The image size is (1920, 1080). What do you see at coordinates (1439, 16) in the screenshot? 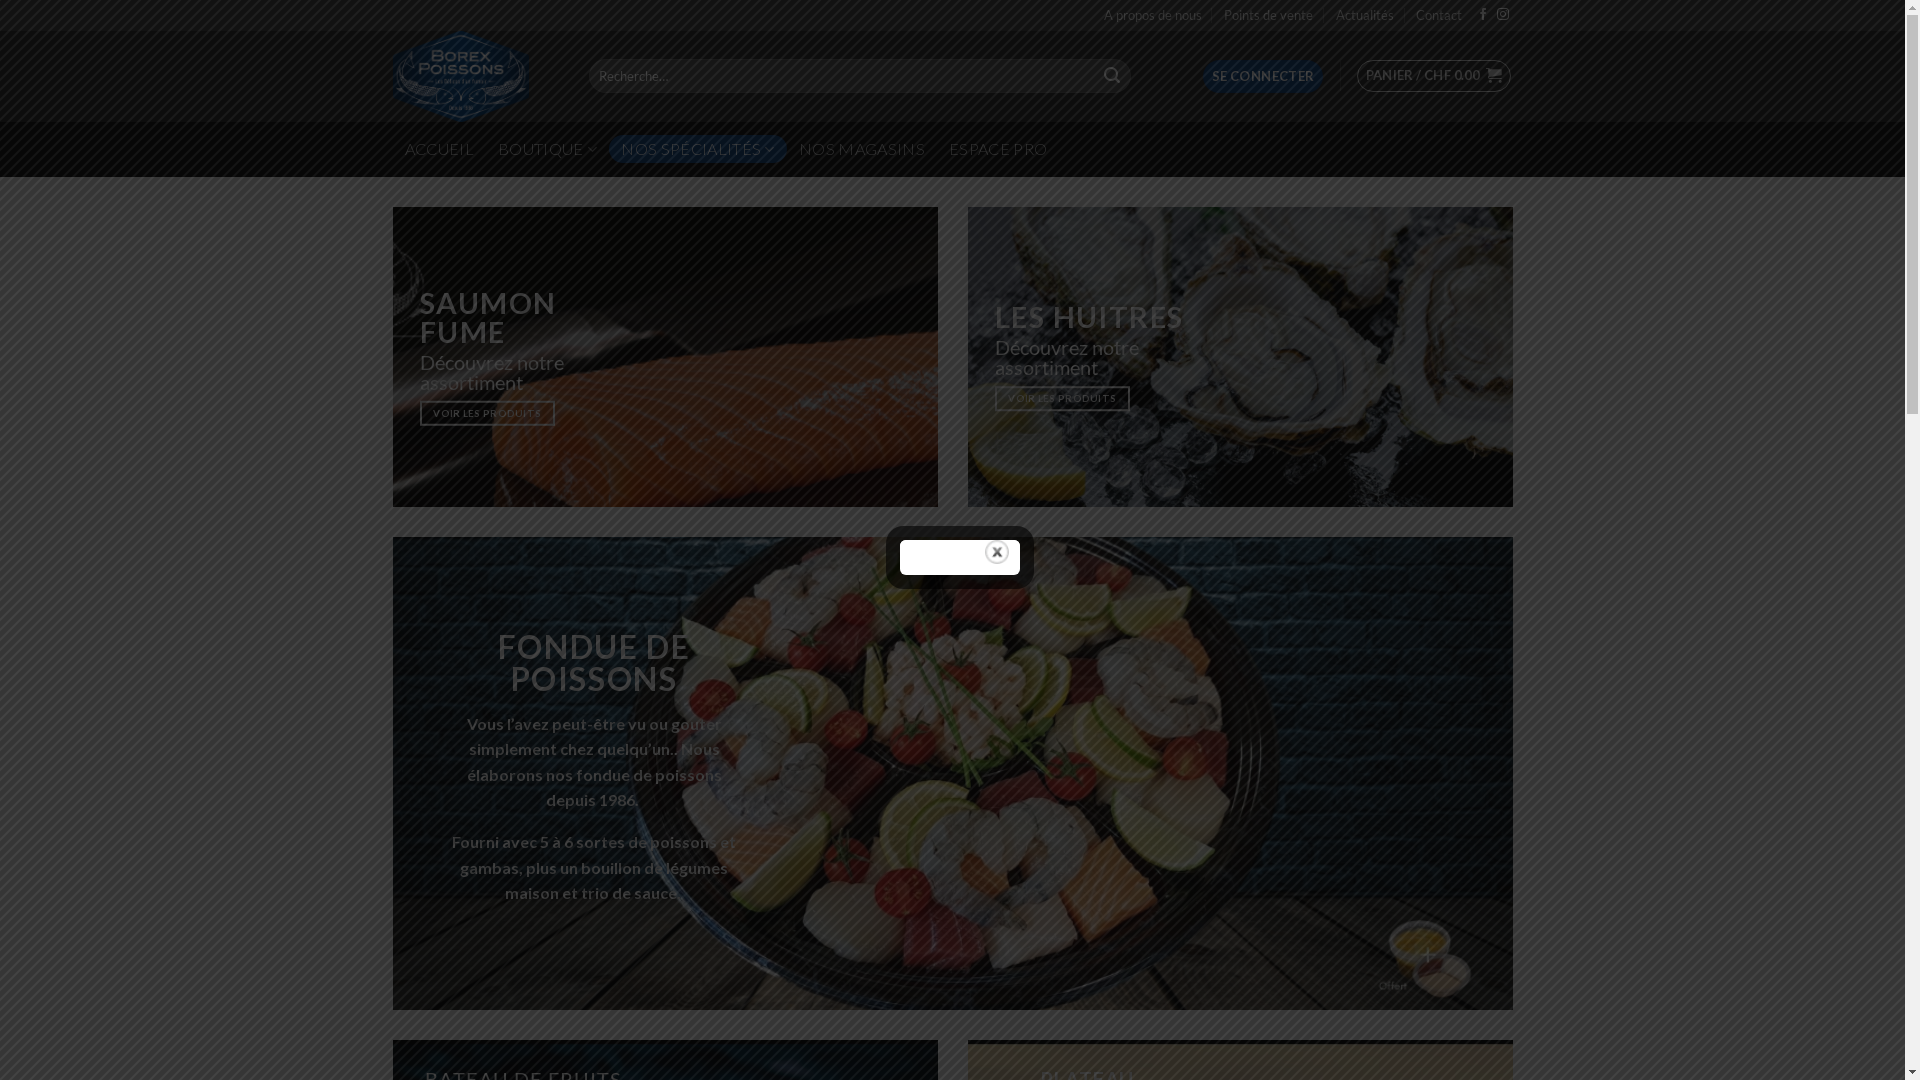
I see `Contact` at bounding box center [1439, 16].